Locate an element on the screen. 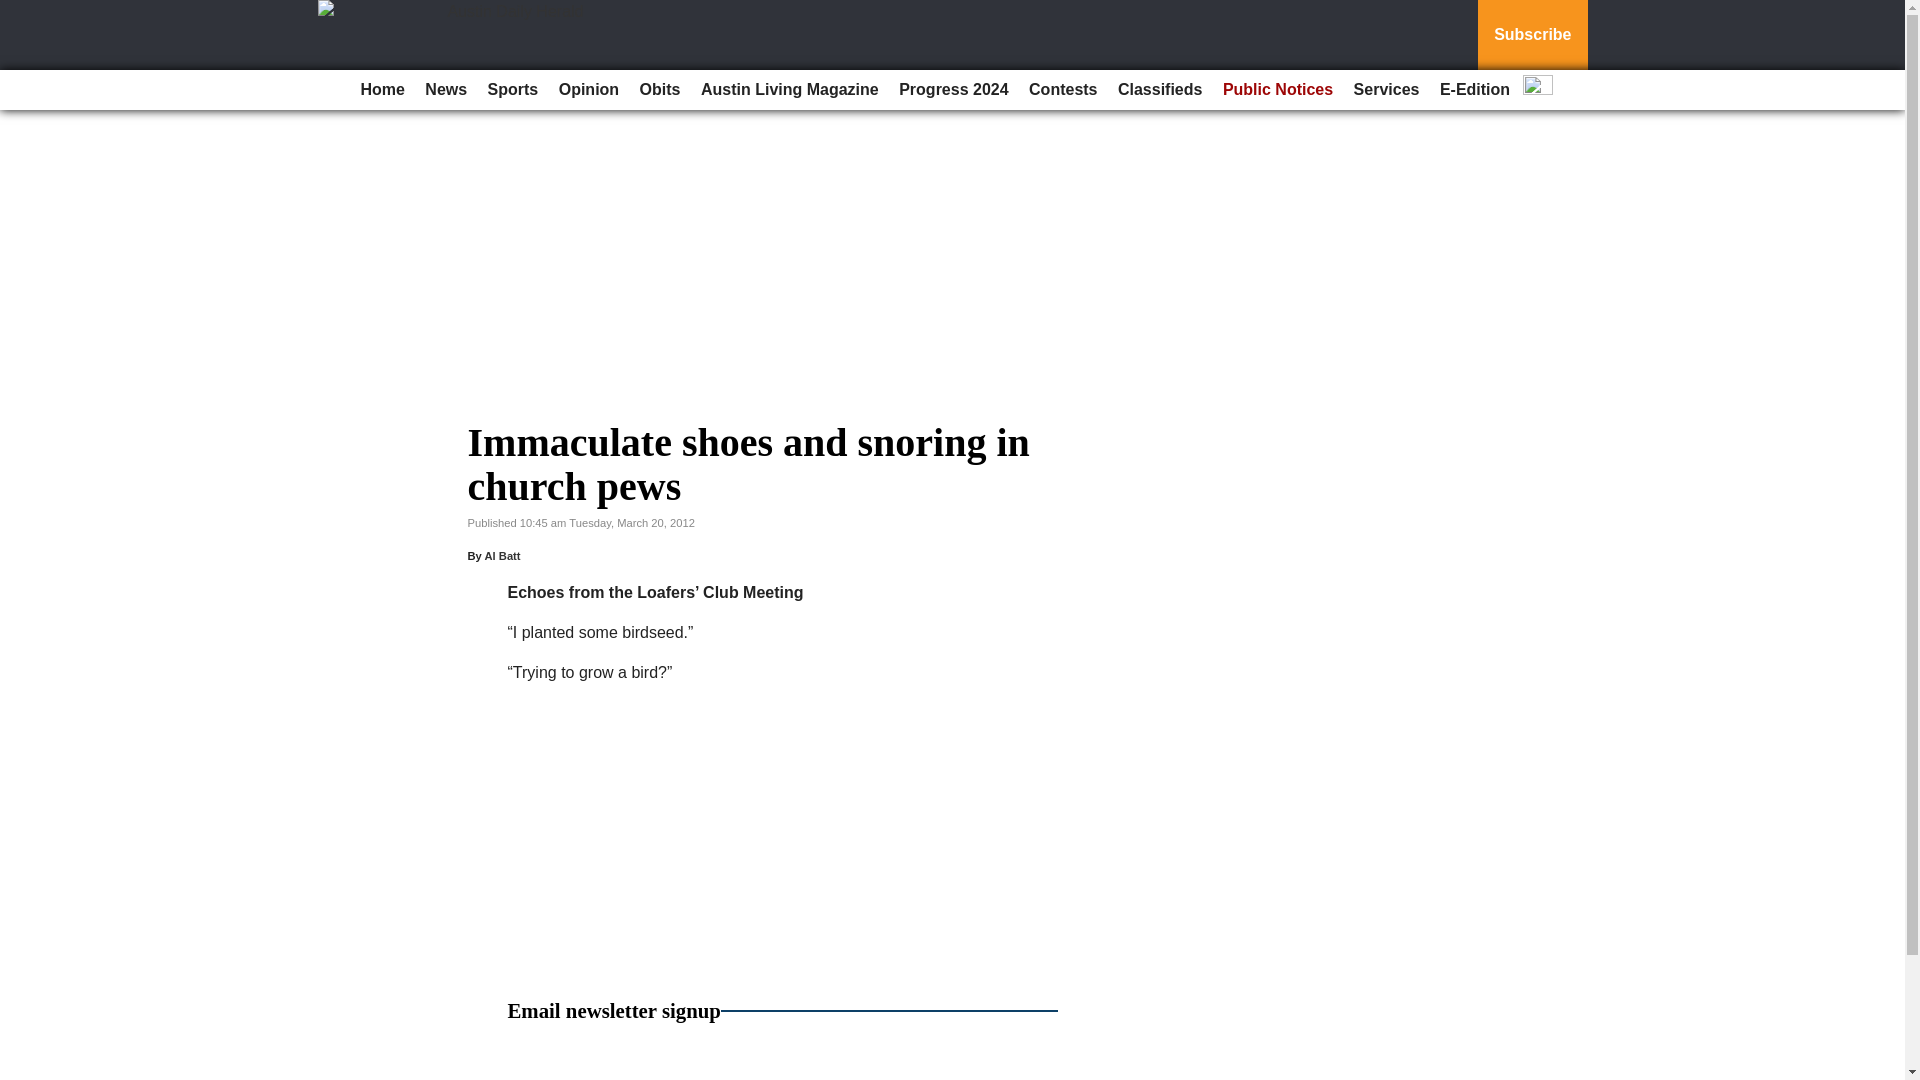  Obits is located at coordinates (660, 90).